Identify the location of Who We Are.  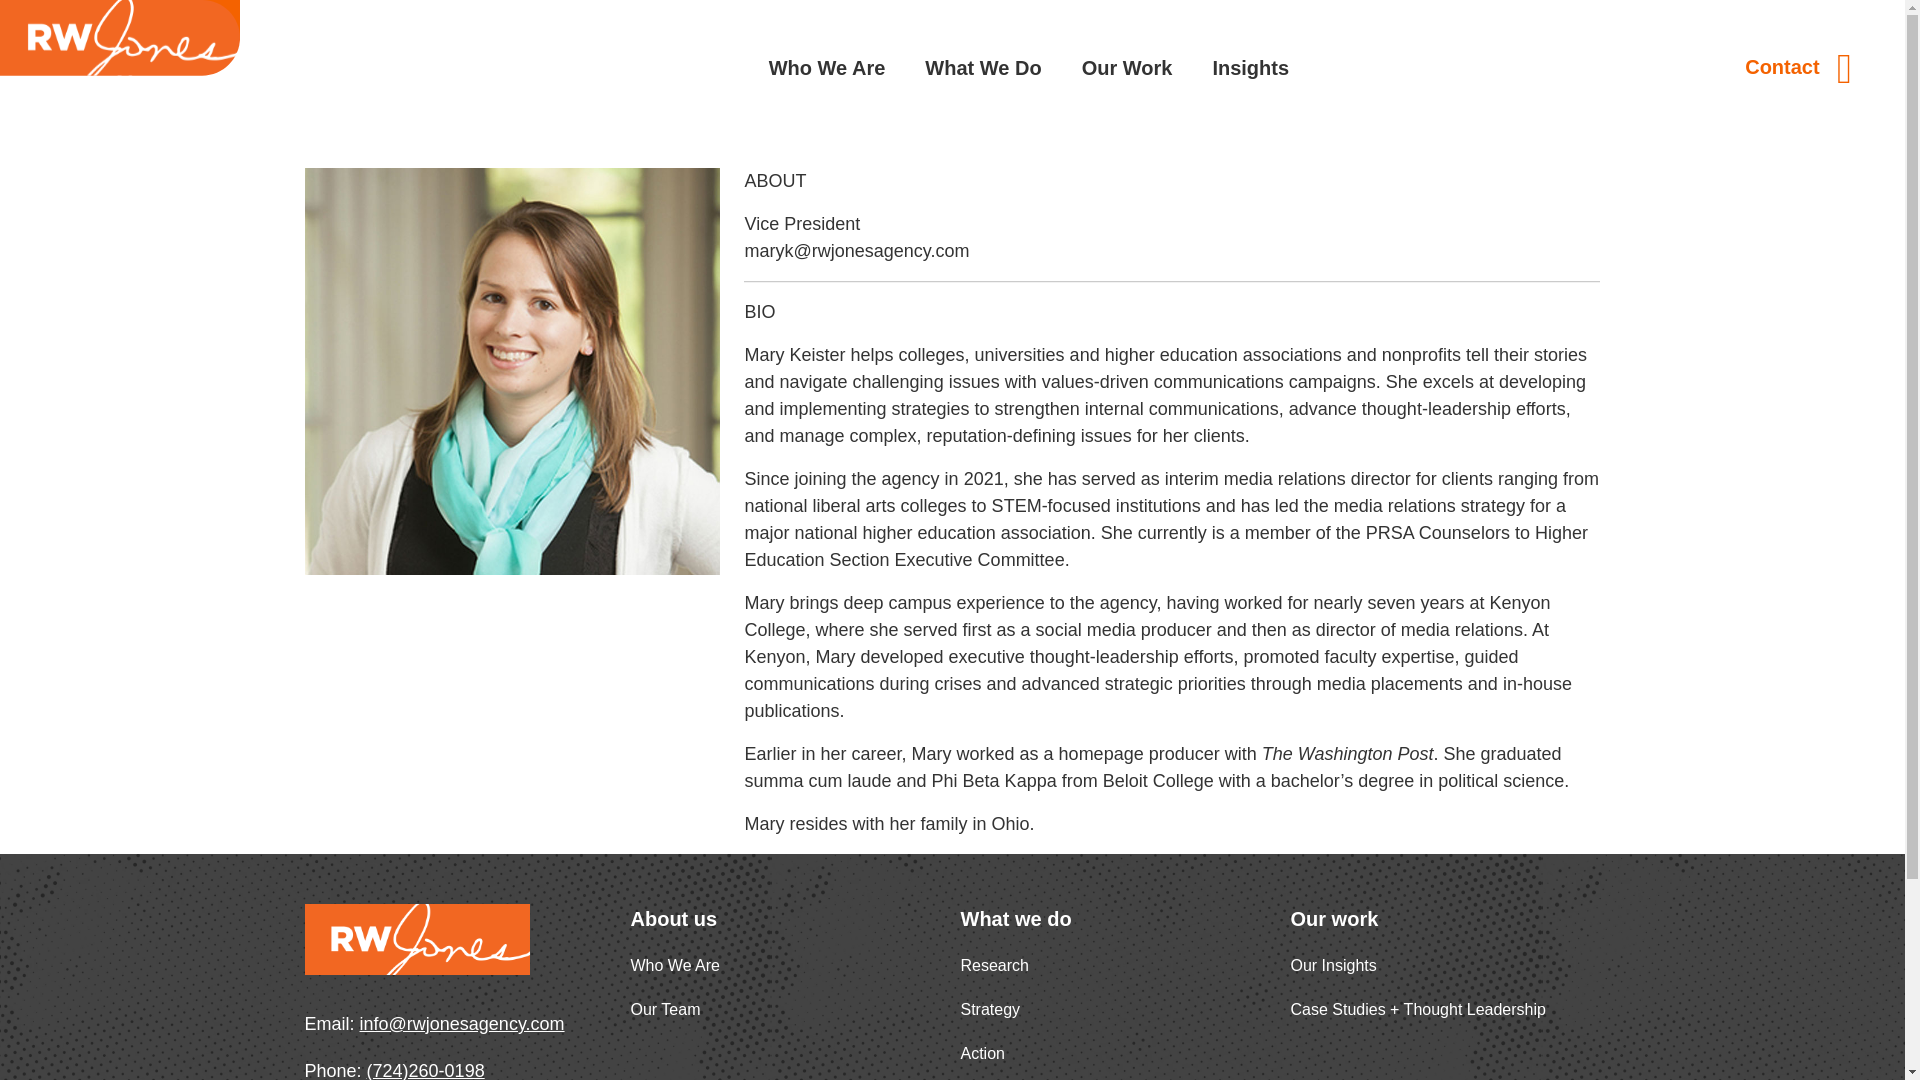
(674, 965).